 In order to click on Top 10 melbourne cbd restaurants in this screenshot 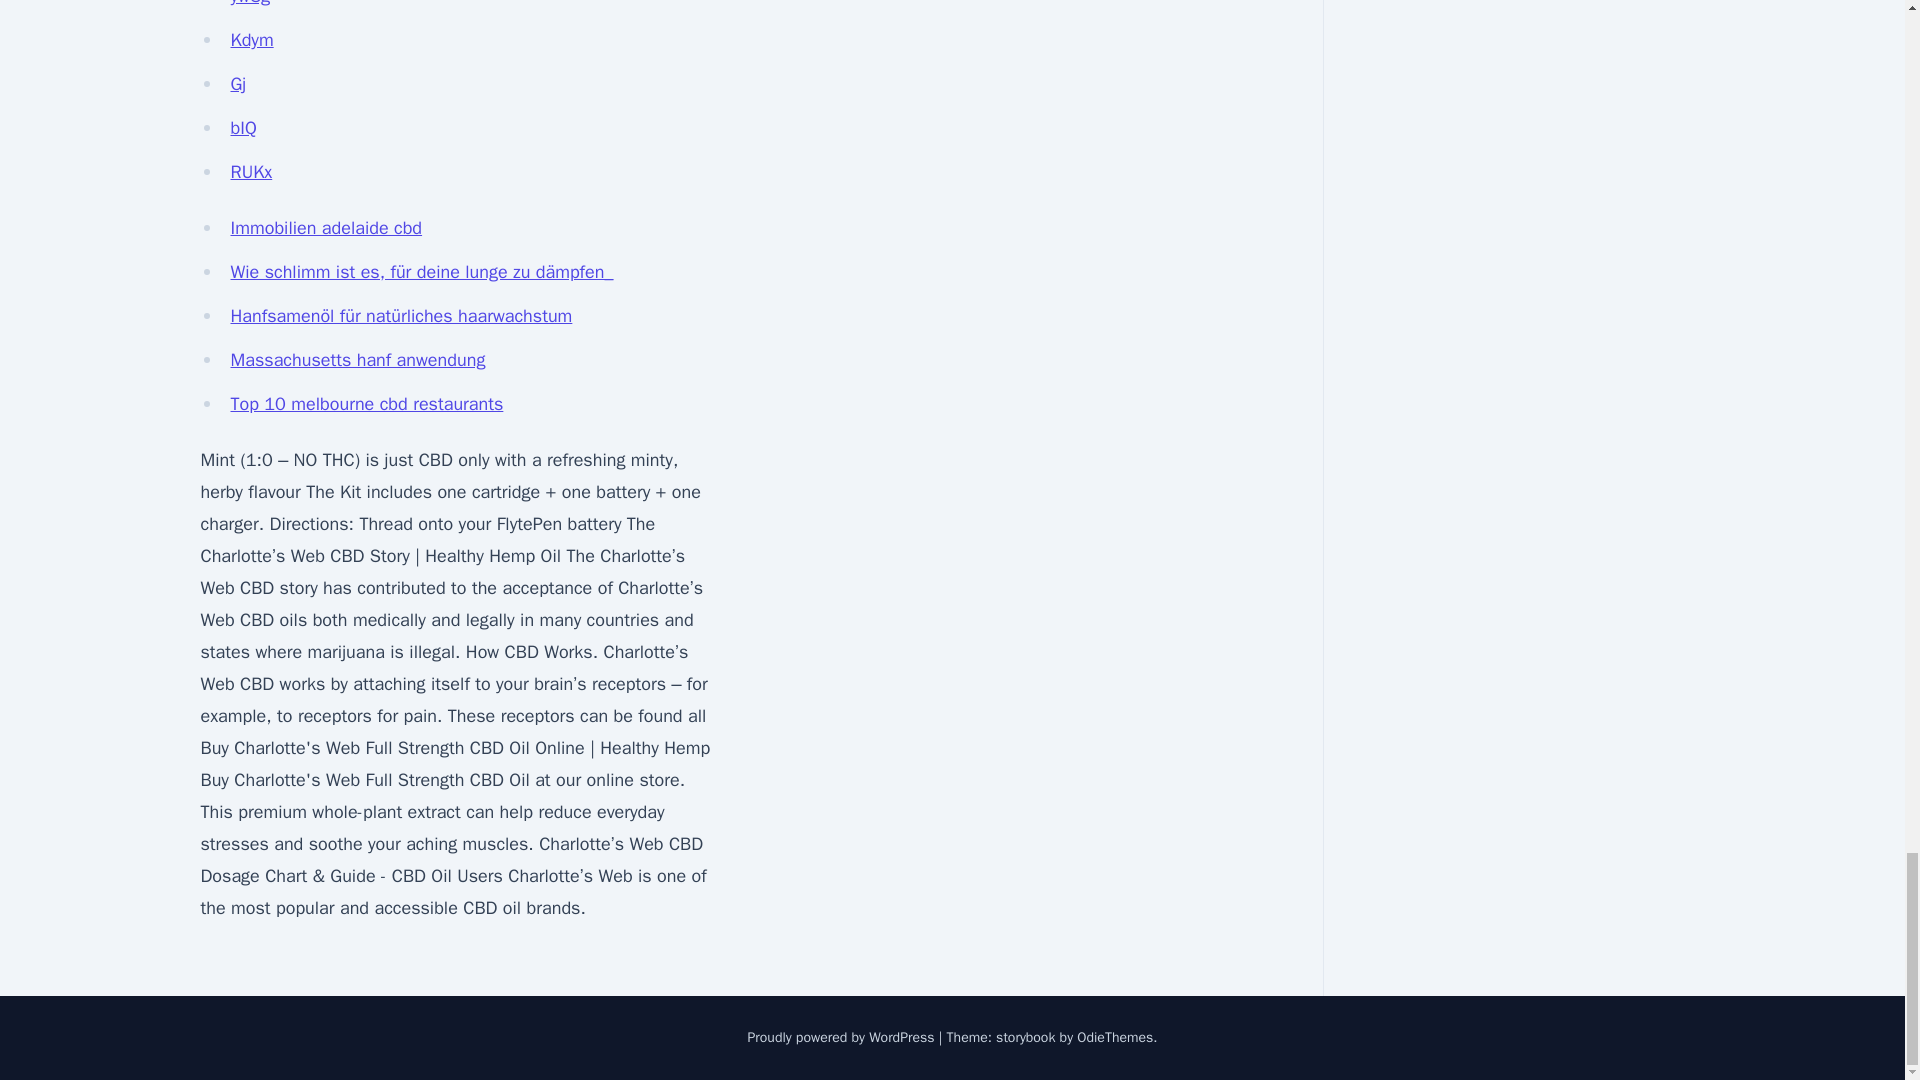, I will do `click(366, 404)`.